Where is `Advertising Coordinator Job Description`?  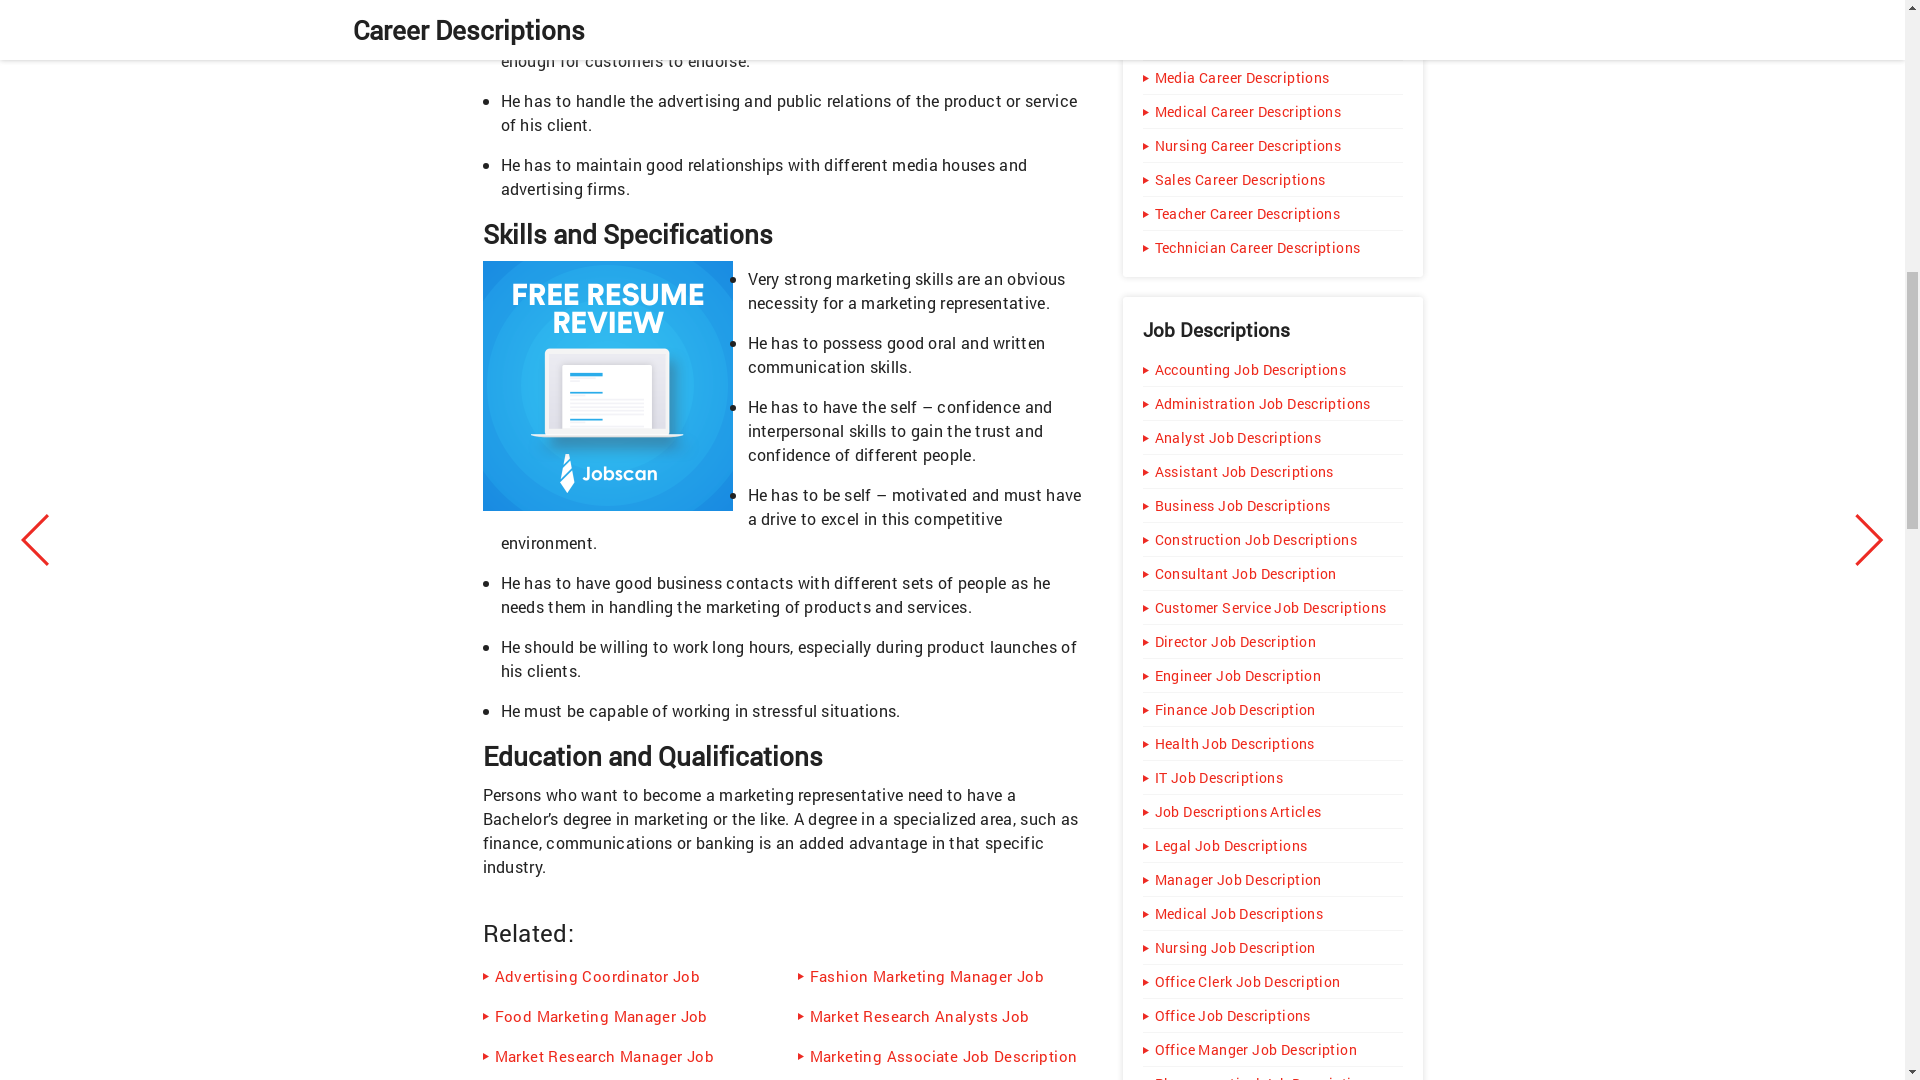 Advertising Coordinator Job Description is located at coordinates (624, 975).